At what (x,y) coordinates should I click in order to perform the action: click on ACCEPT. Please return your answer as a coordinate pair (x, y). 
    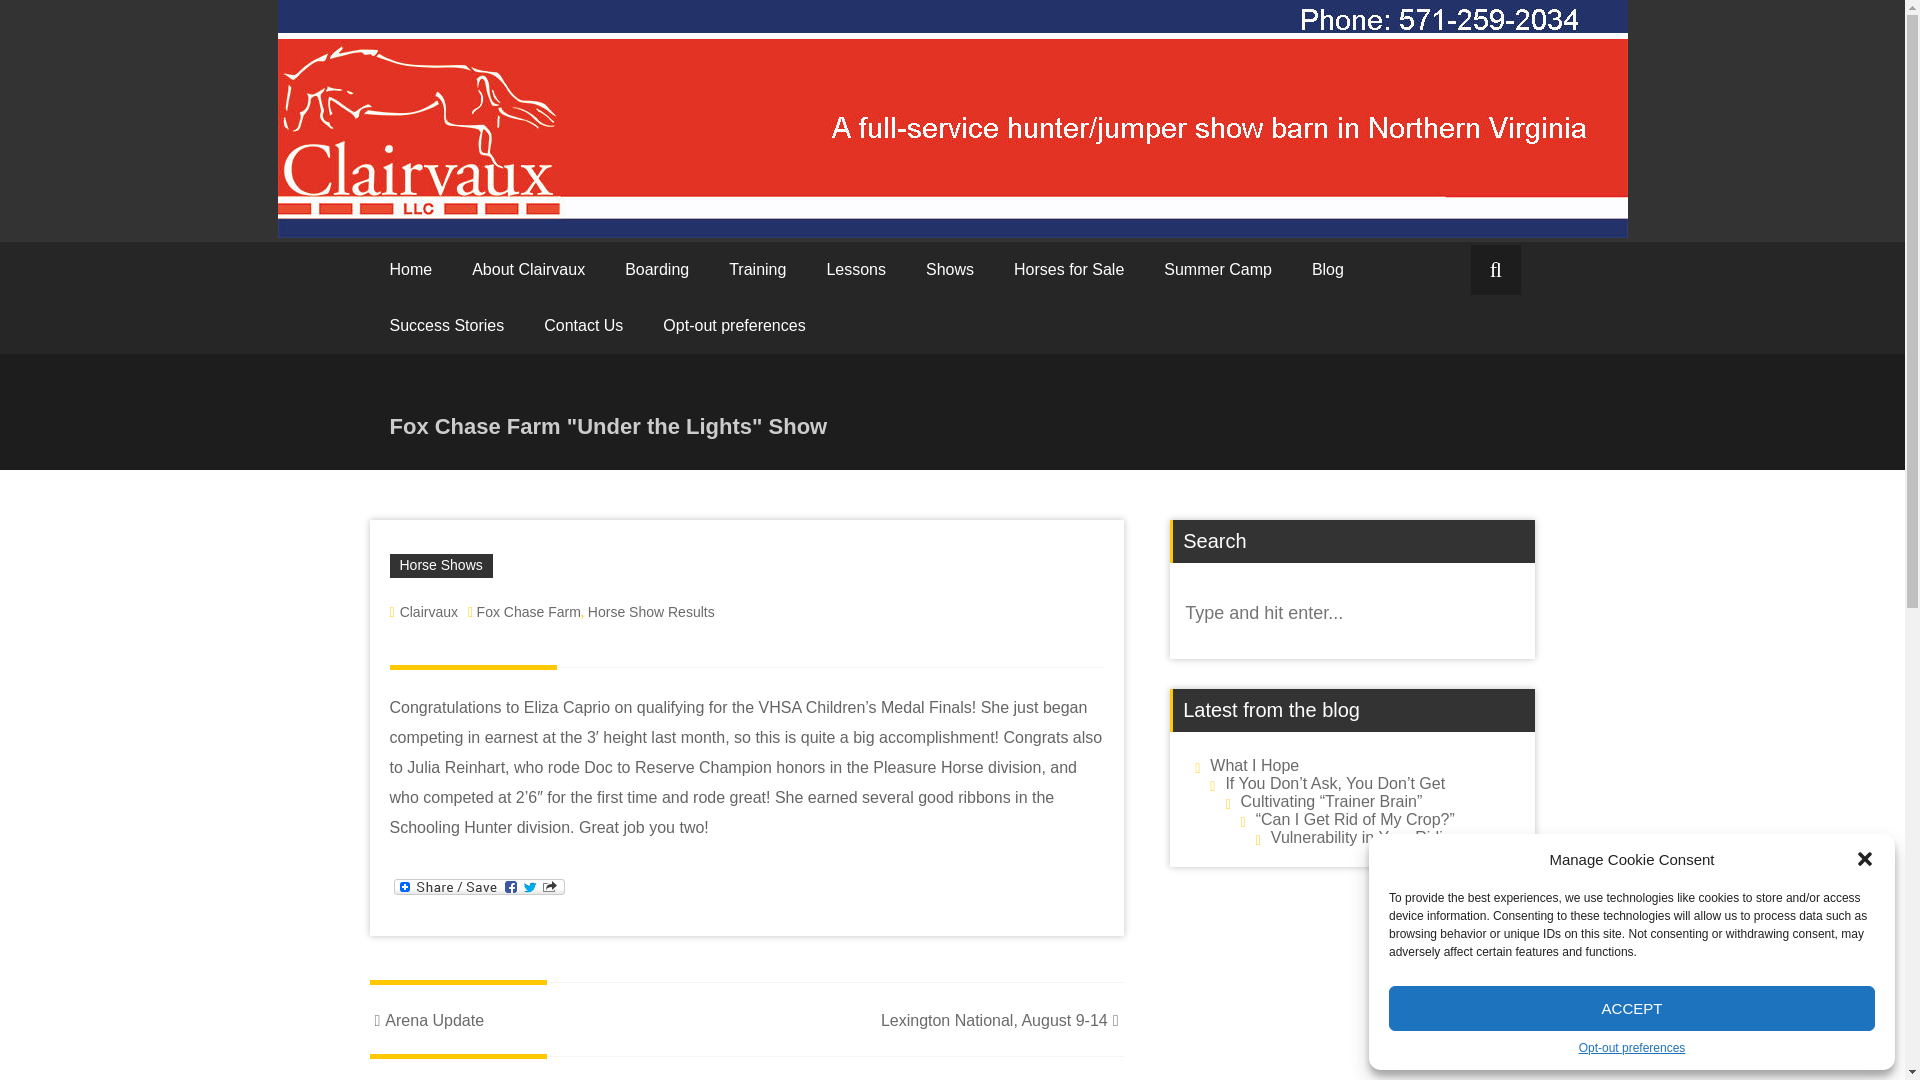
    Looking at the image, I should click on (1632, 1008).